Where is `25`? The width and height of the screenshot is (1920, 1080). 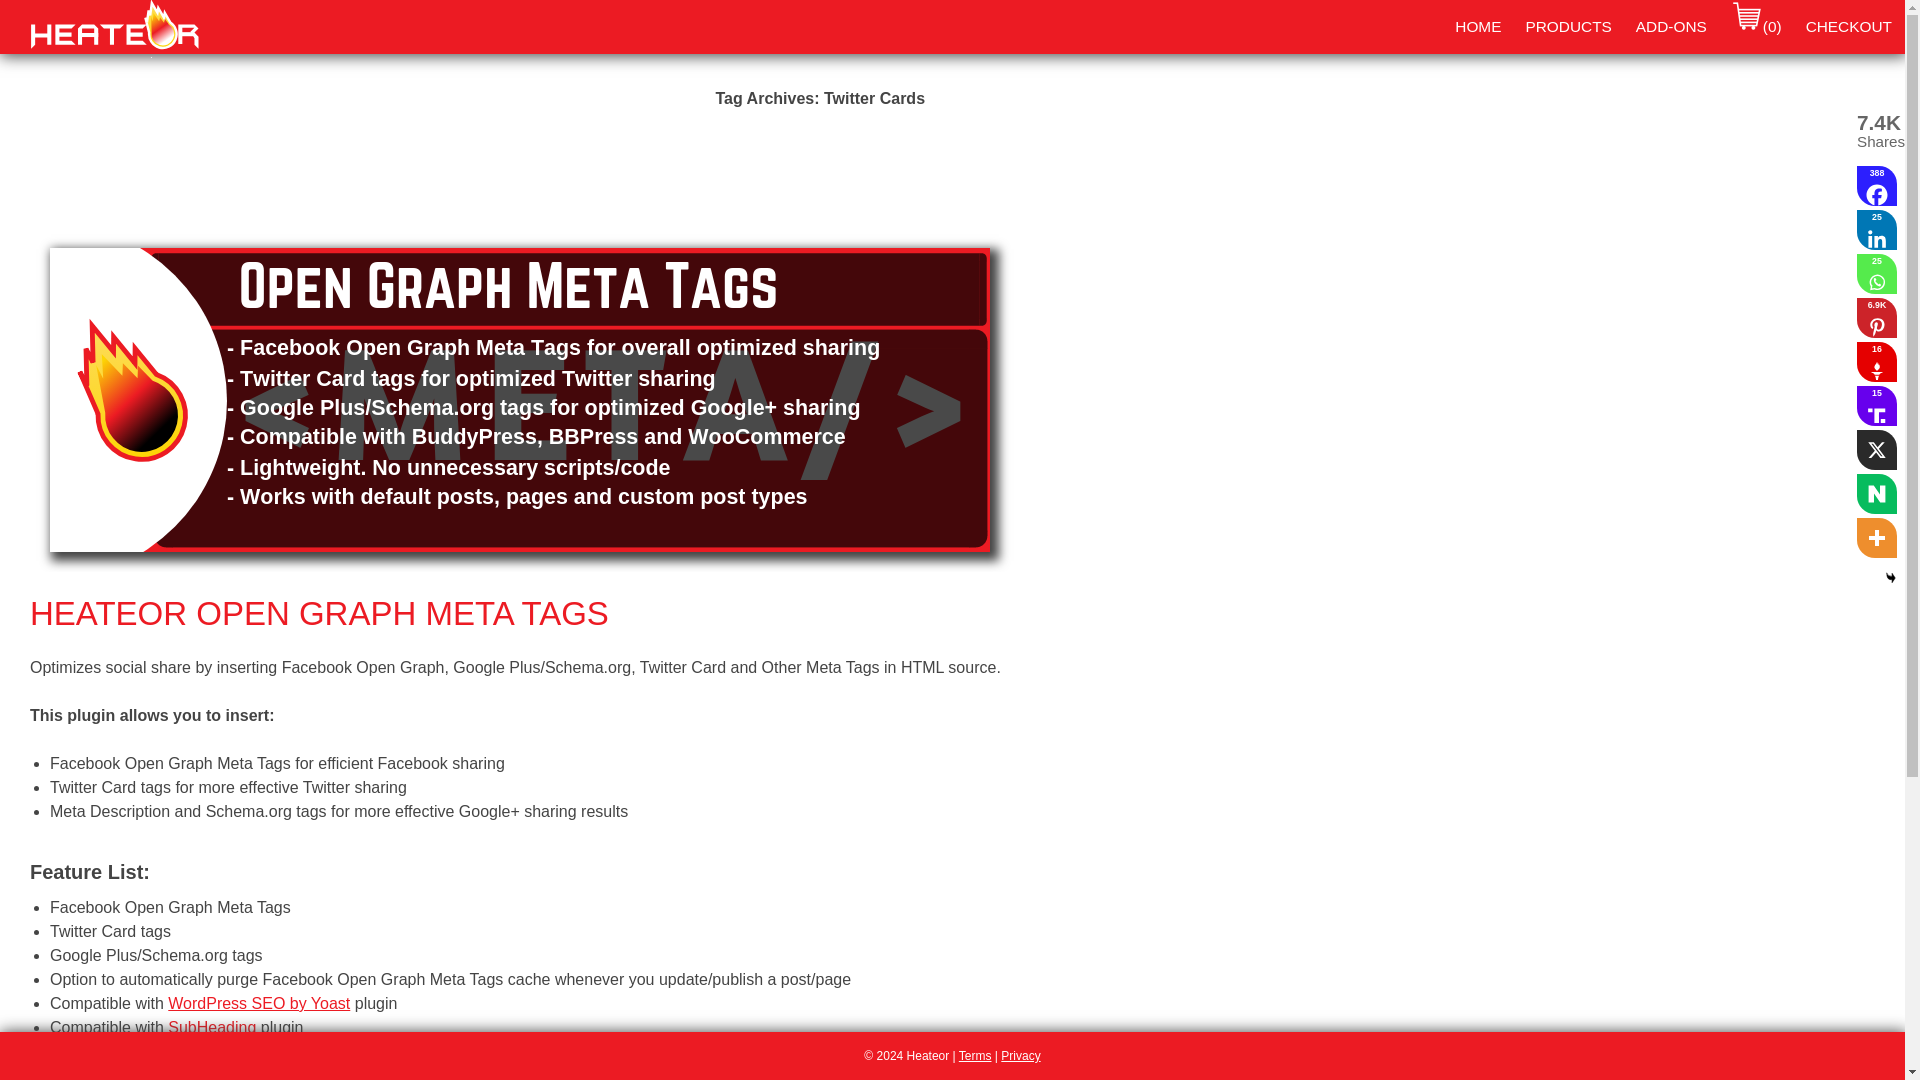 25 is located at coordinates (1876, 273).